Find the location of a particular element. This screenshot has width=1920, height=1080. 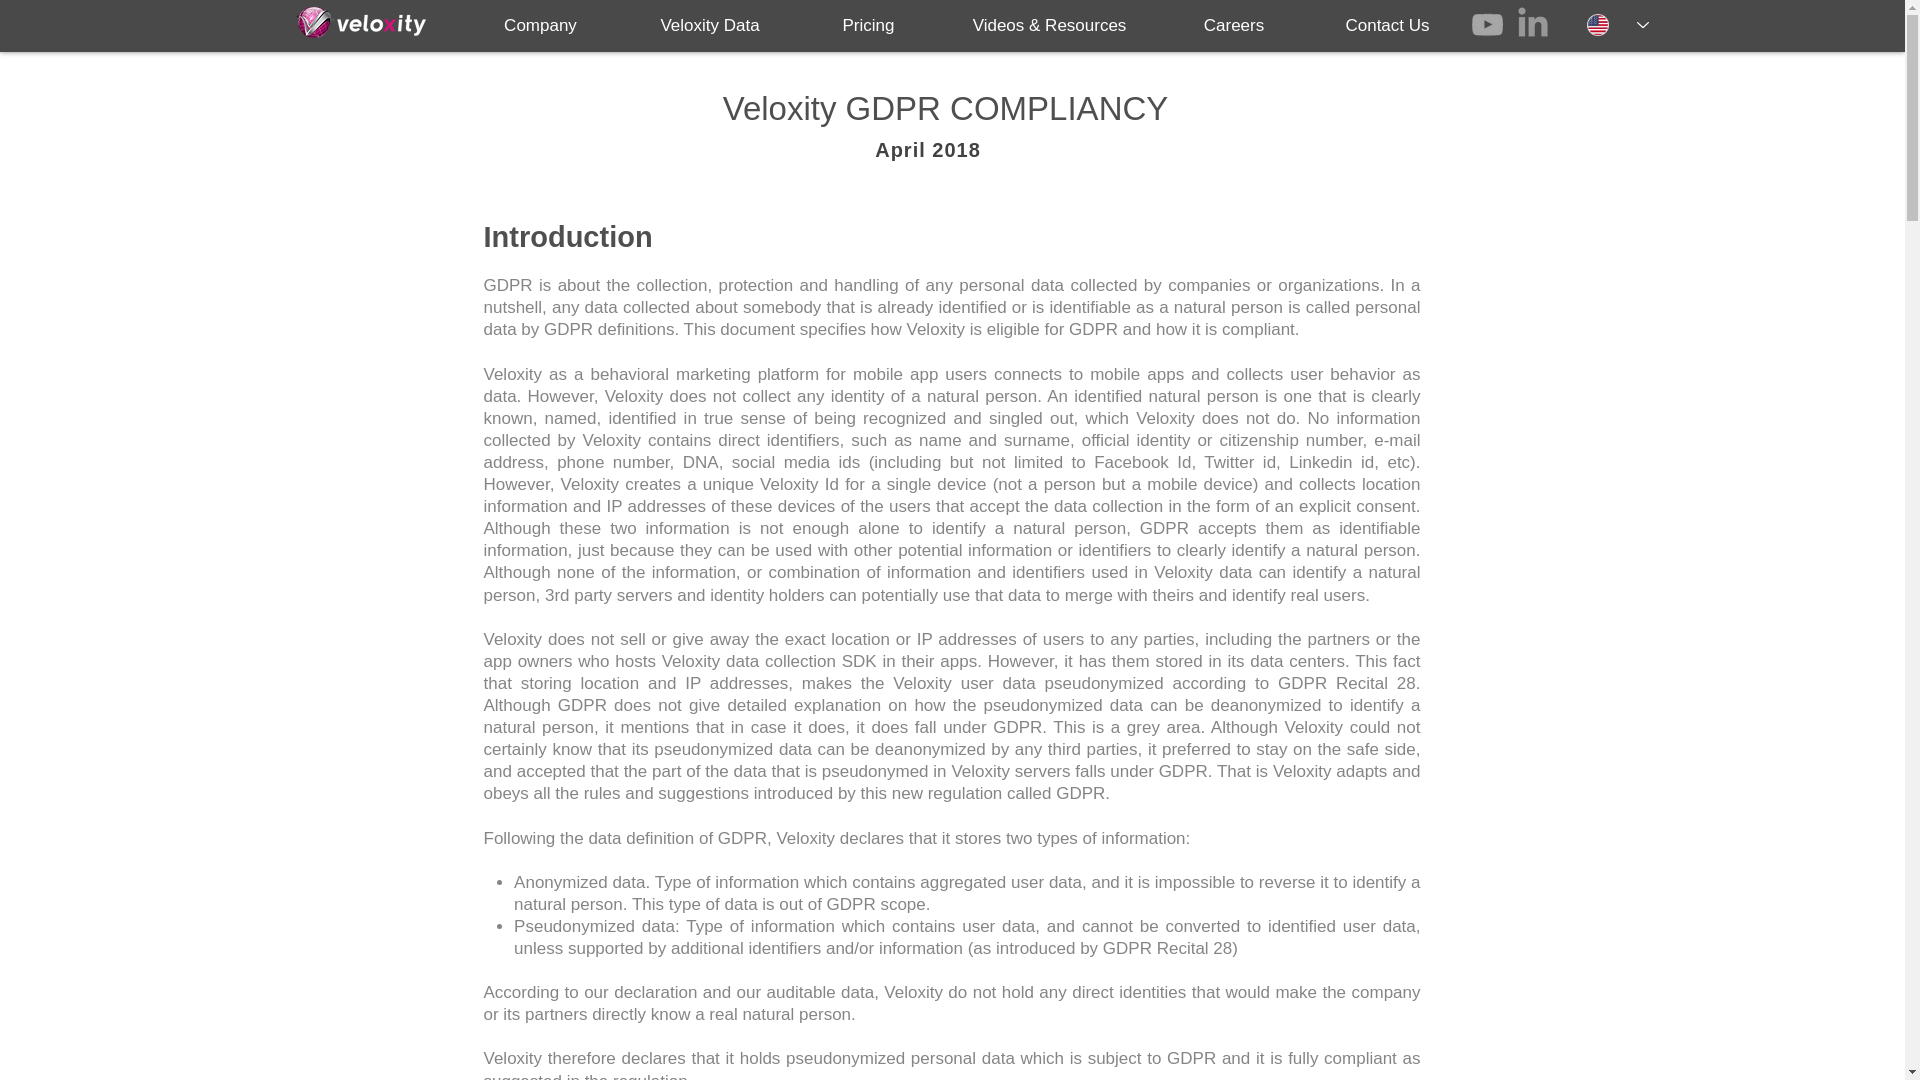

Pricing is located at coordinates (869, 22).